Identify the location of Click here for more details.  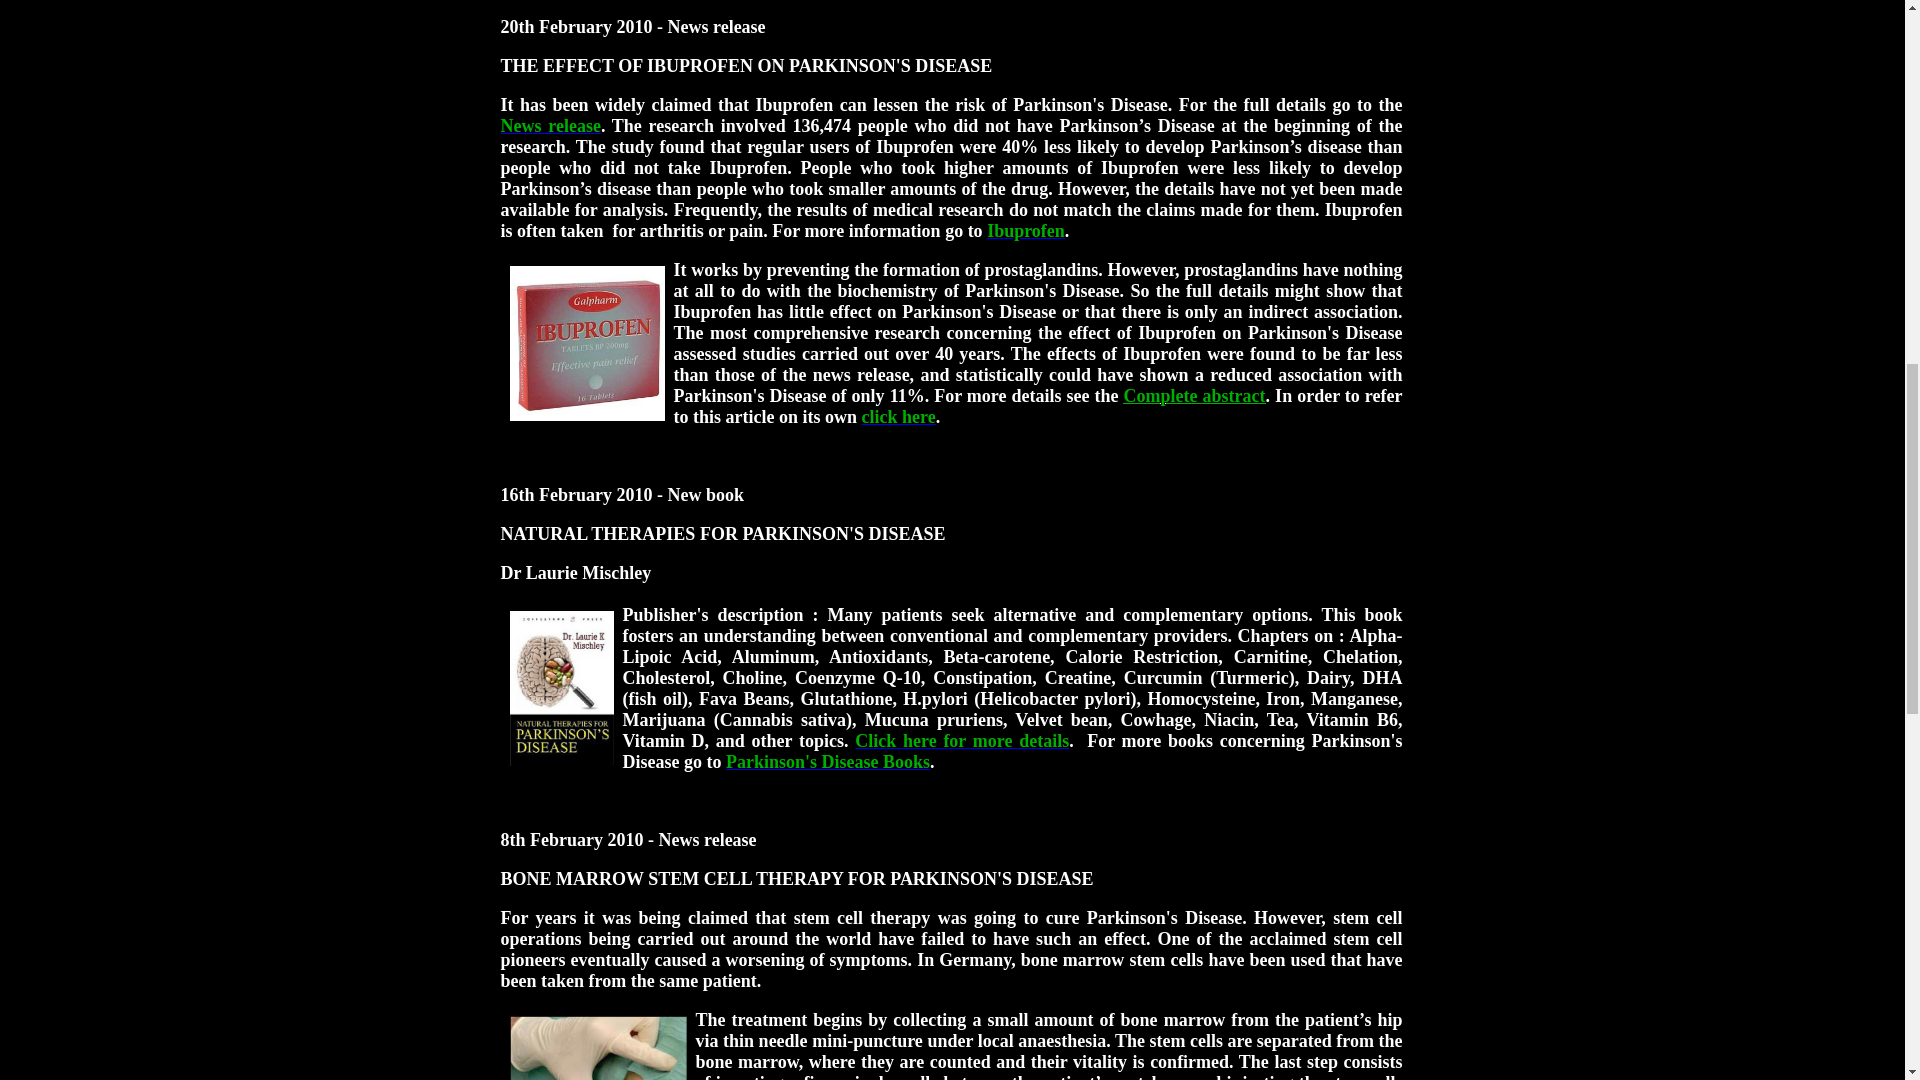
(962, 740).